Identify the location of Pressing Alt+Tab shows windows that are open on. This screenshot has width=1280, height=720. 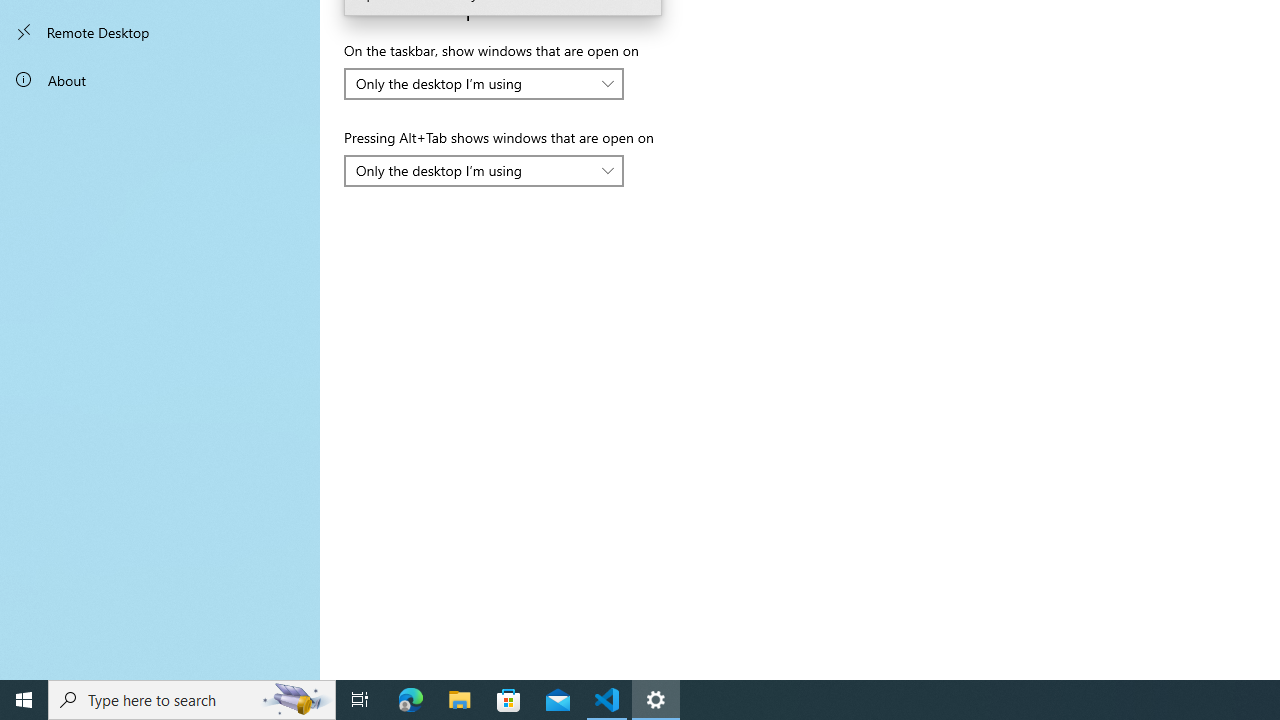
(484, 170).